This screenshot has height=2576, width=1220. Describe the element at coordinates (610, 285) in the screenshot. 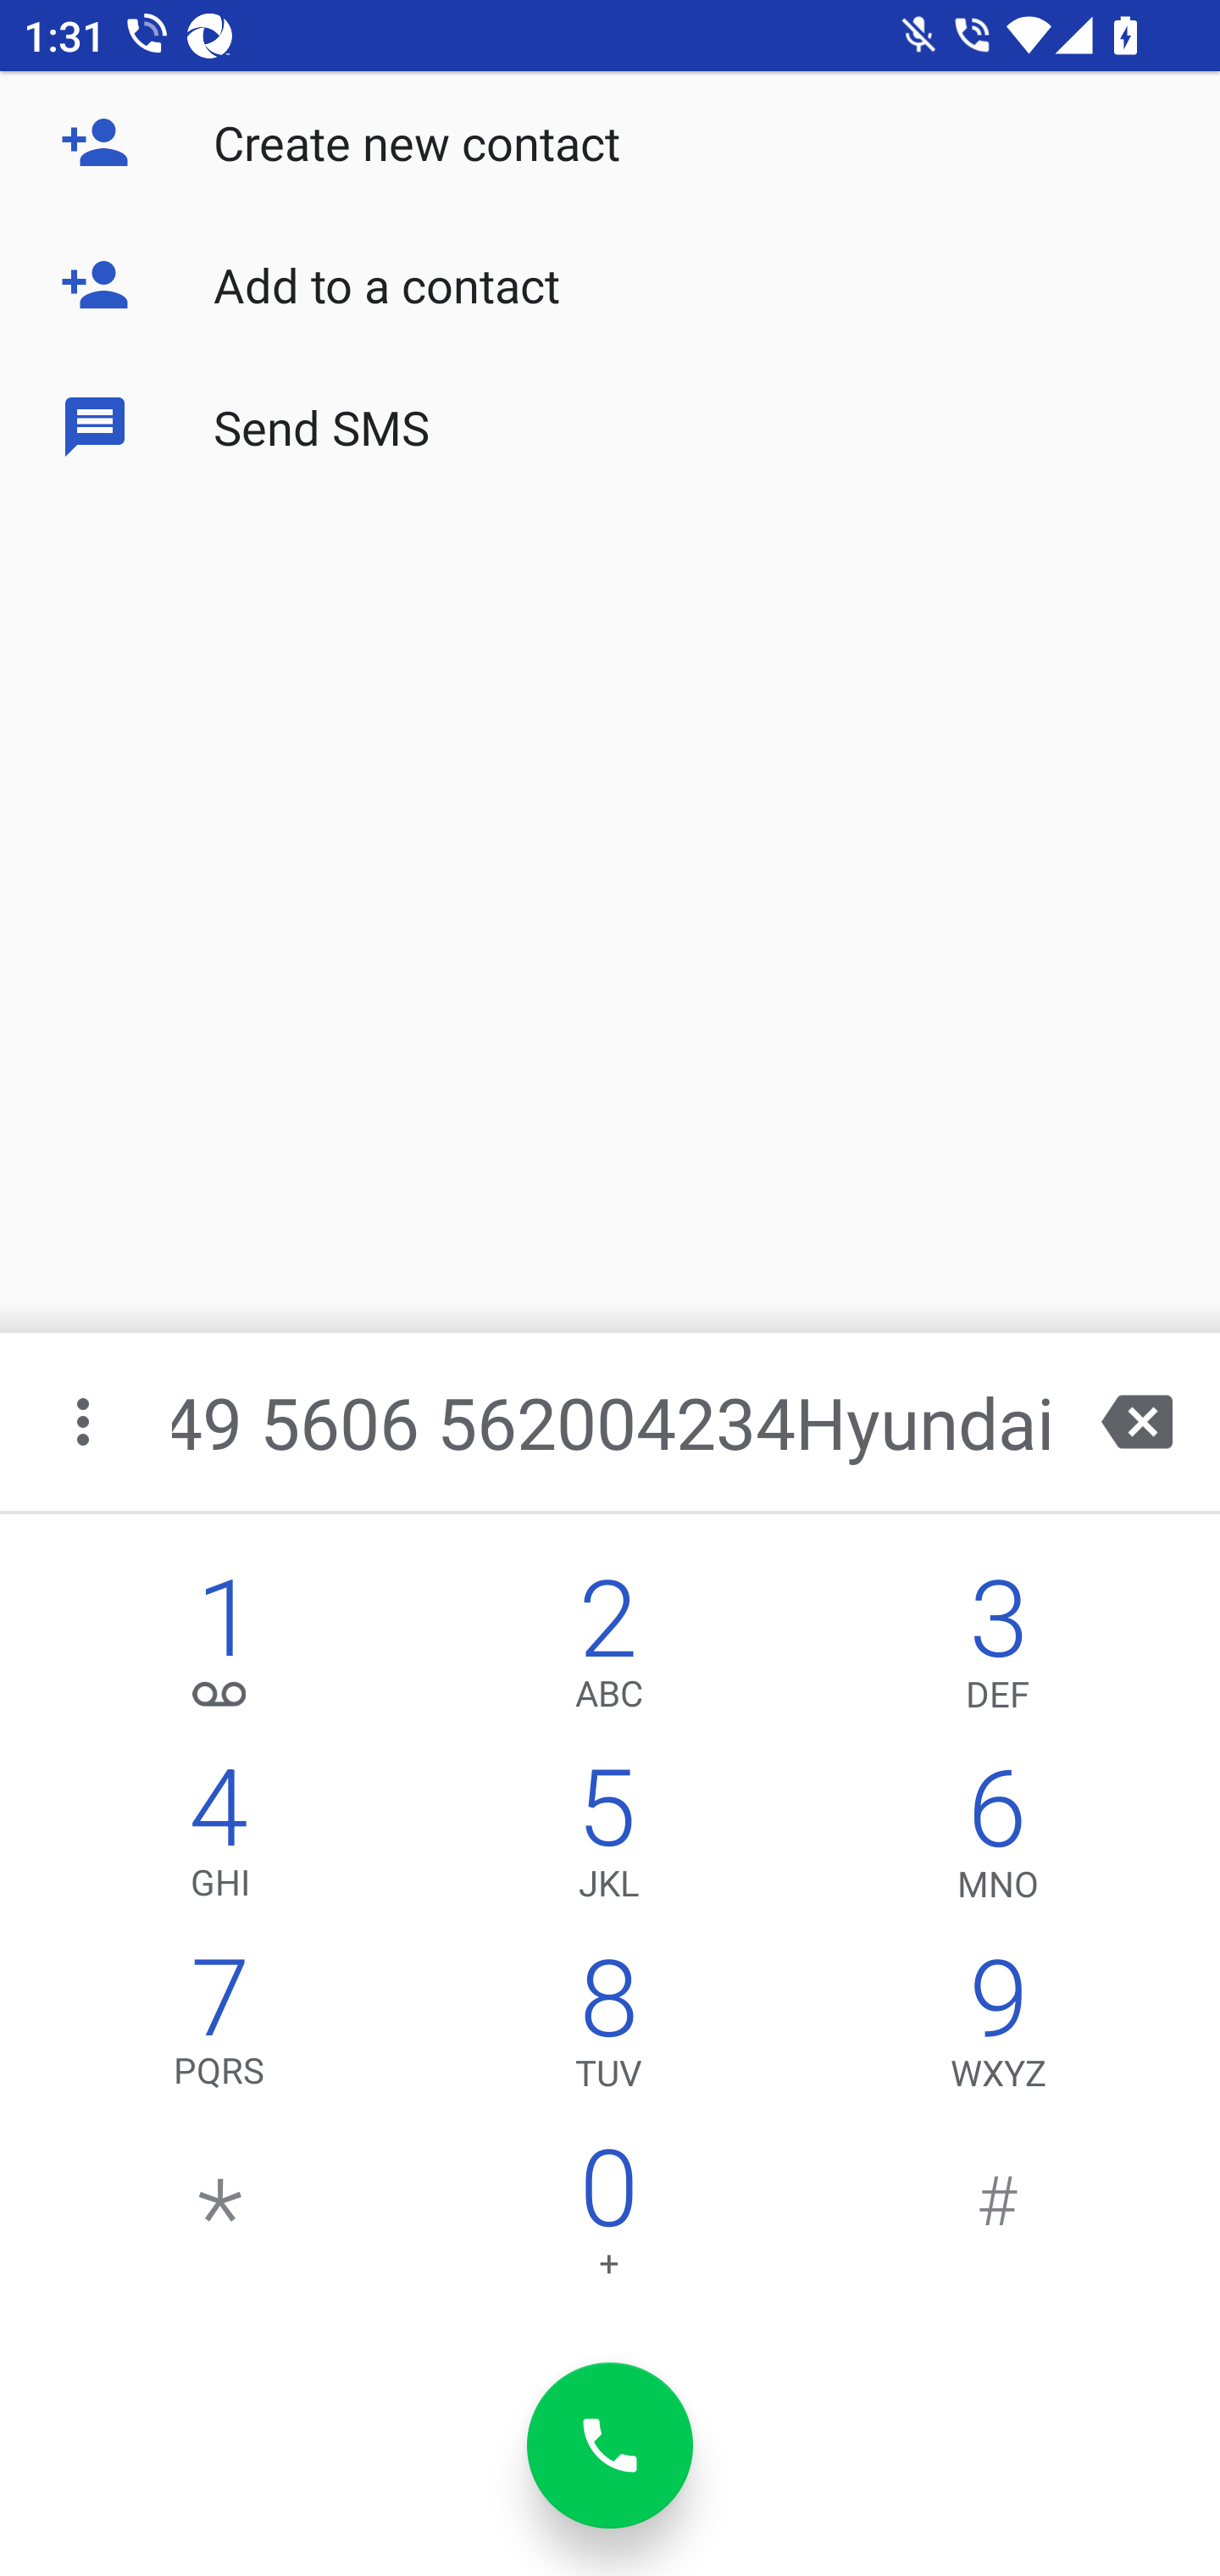

I see `Add to a contact` at that location.